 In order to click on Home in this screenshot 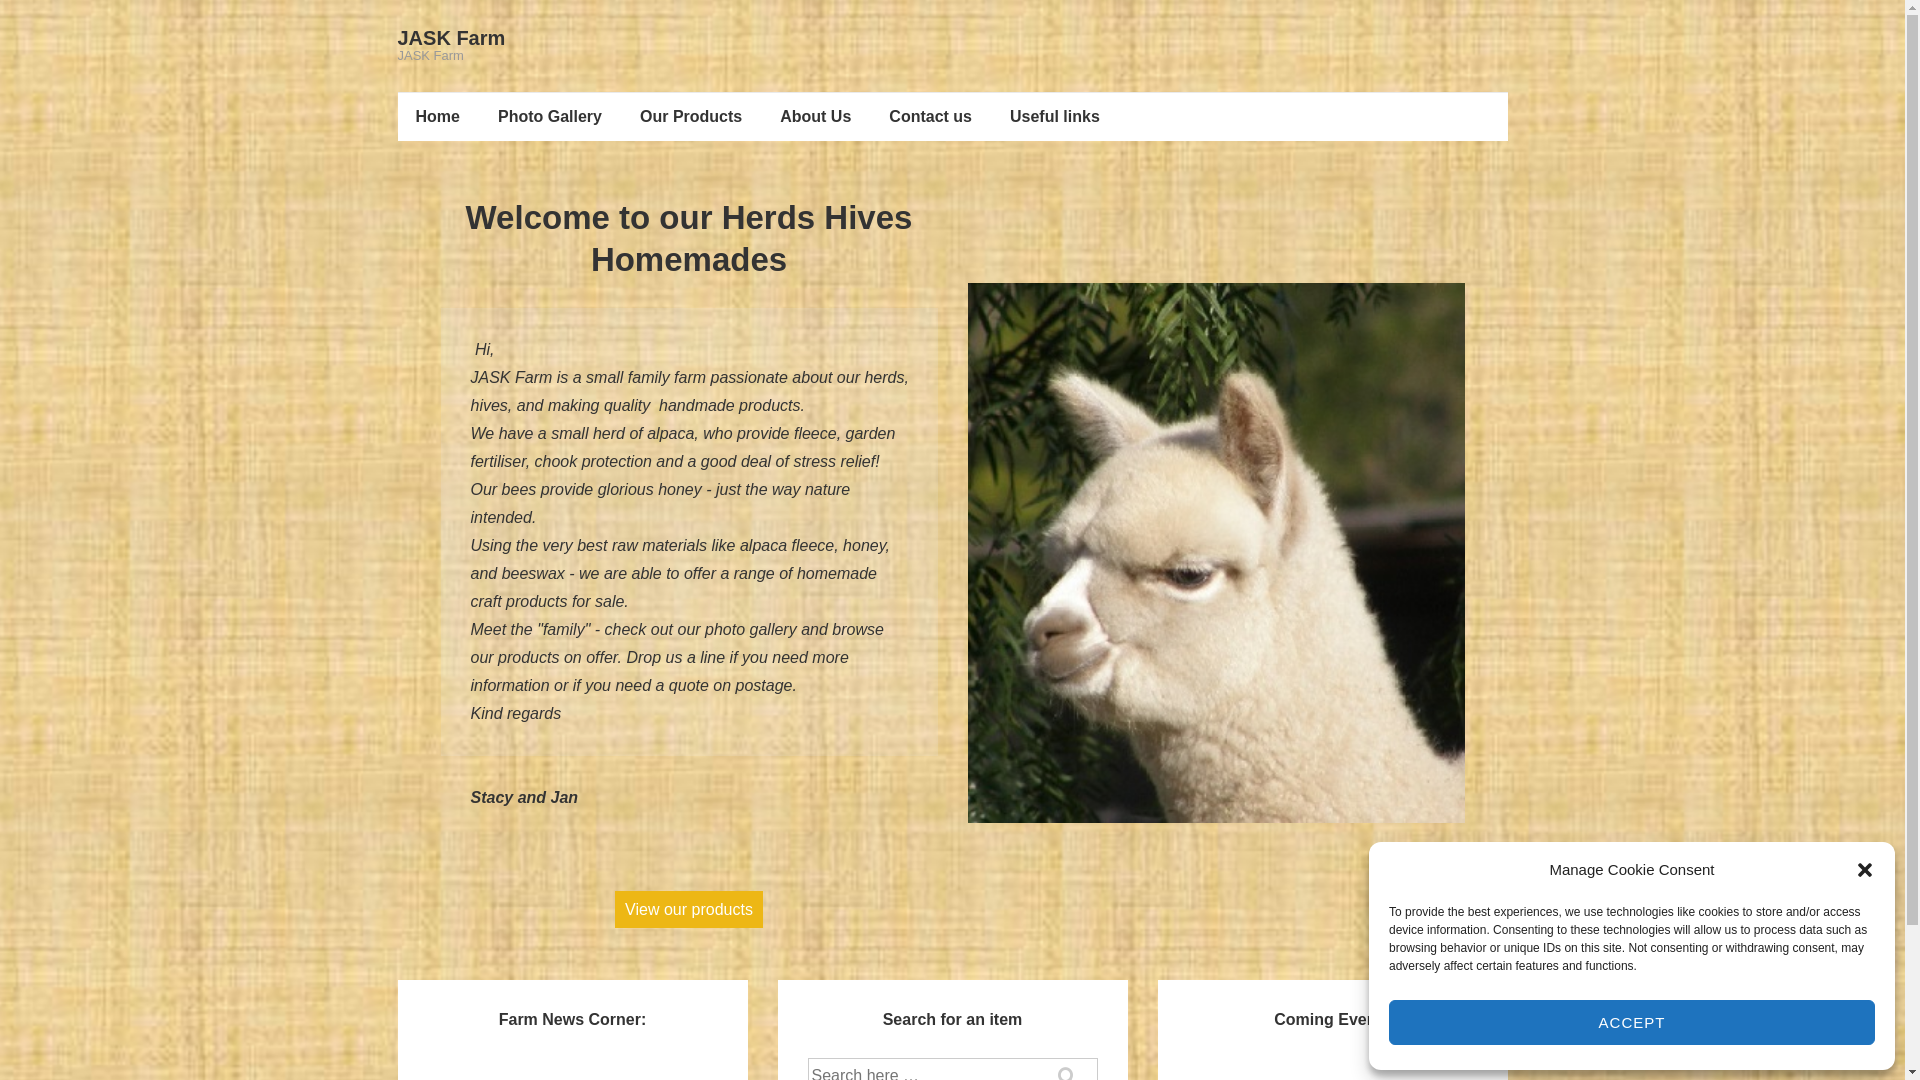, I will do `click(438, 117)`.